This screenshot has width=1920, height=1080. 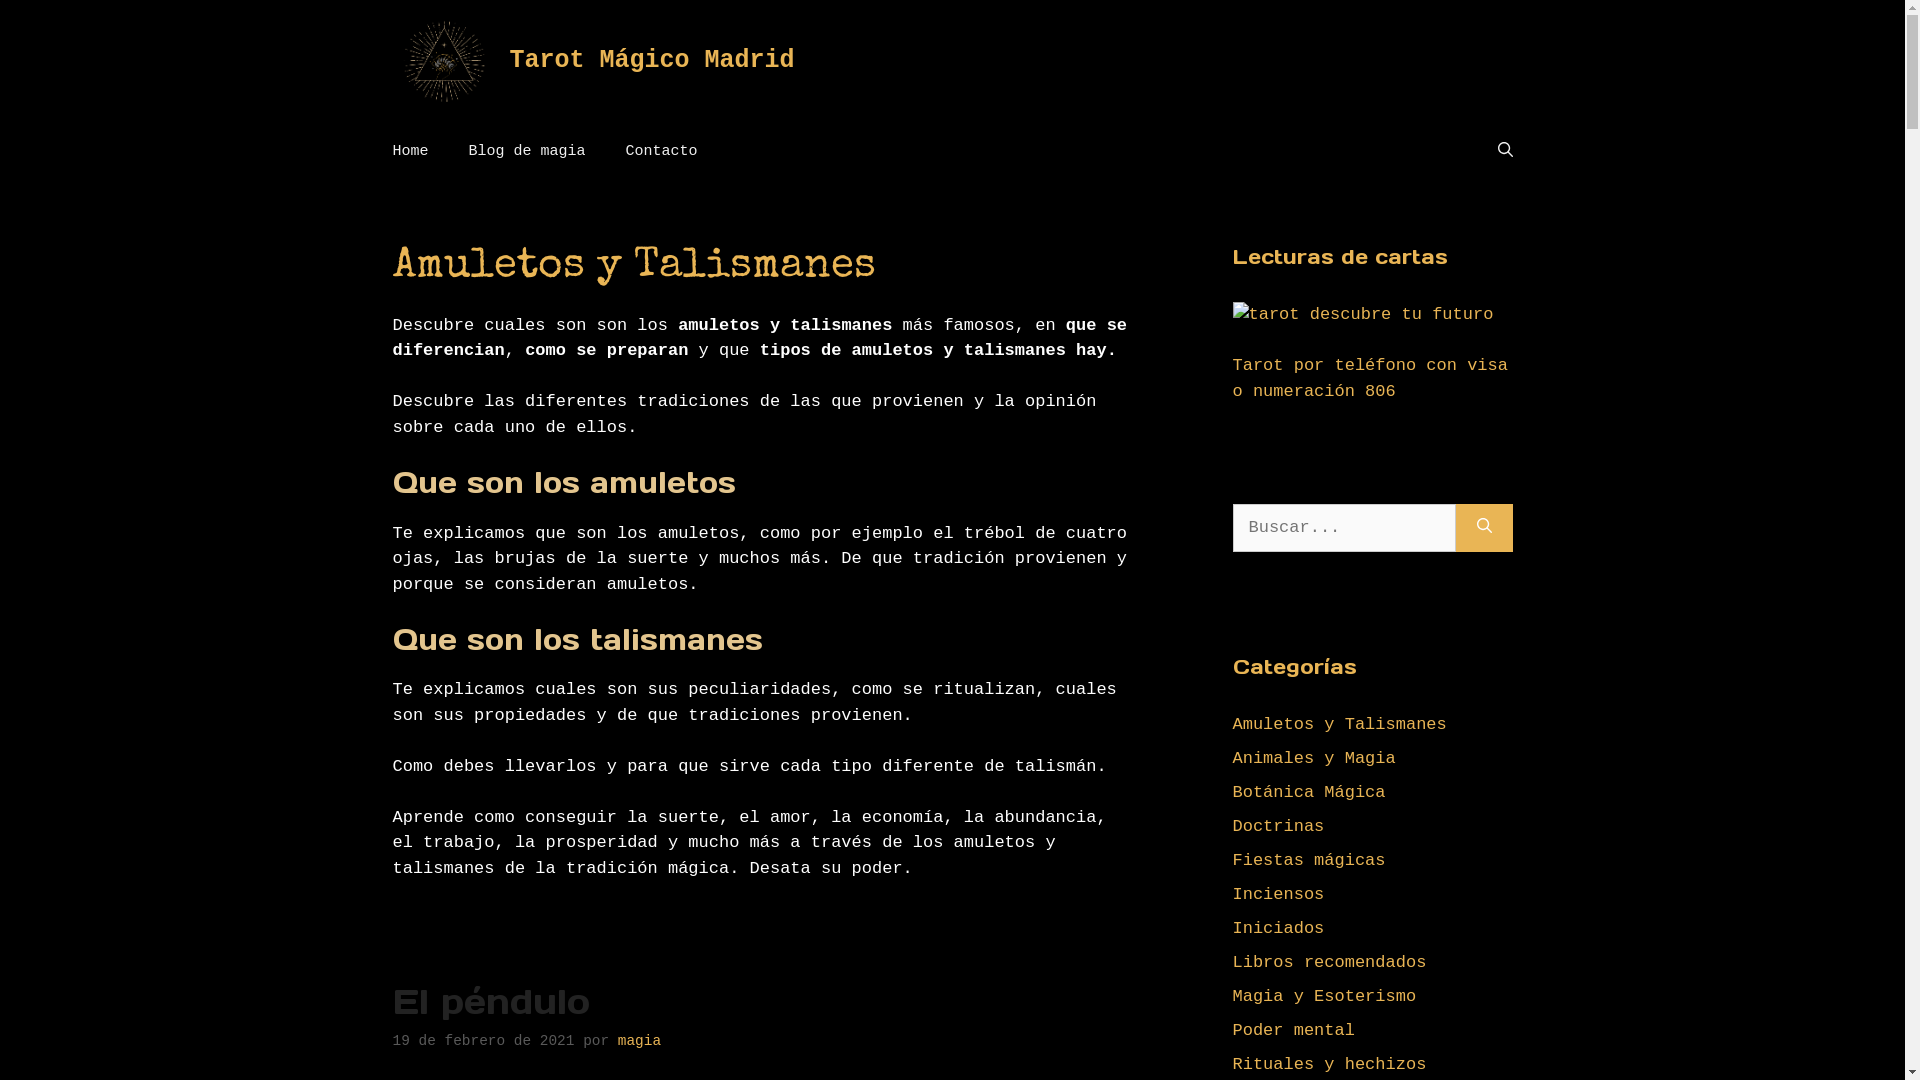 What do you see at coordinates (1314, 758) in the screenshot?
I see `Animales y Magia` at bounding box center [1314, 758].